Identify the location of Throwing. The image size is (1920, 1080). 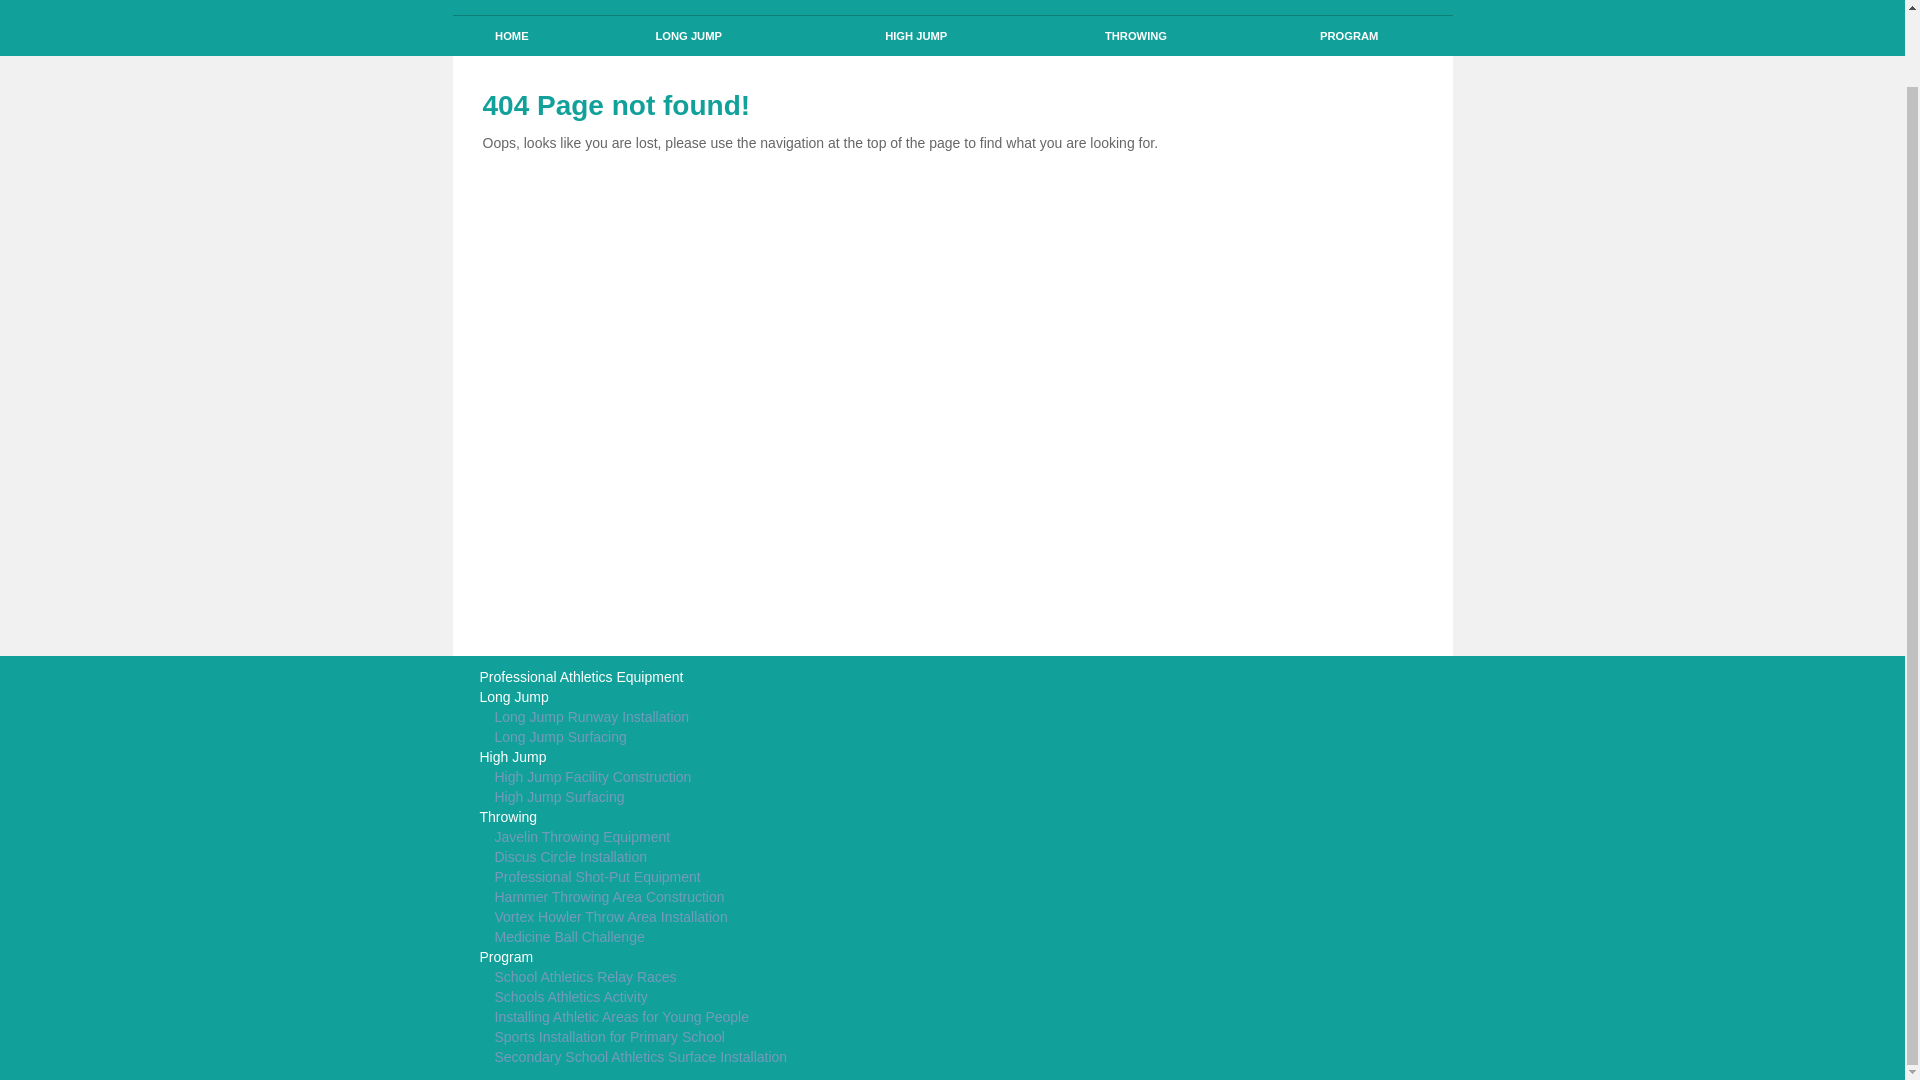
(790, 818).